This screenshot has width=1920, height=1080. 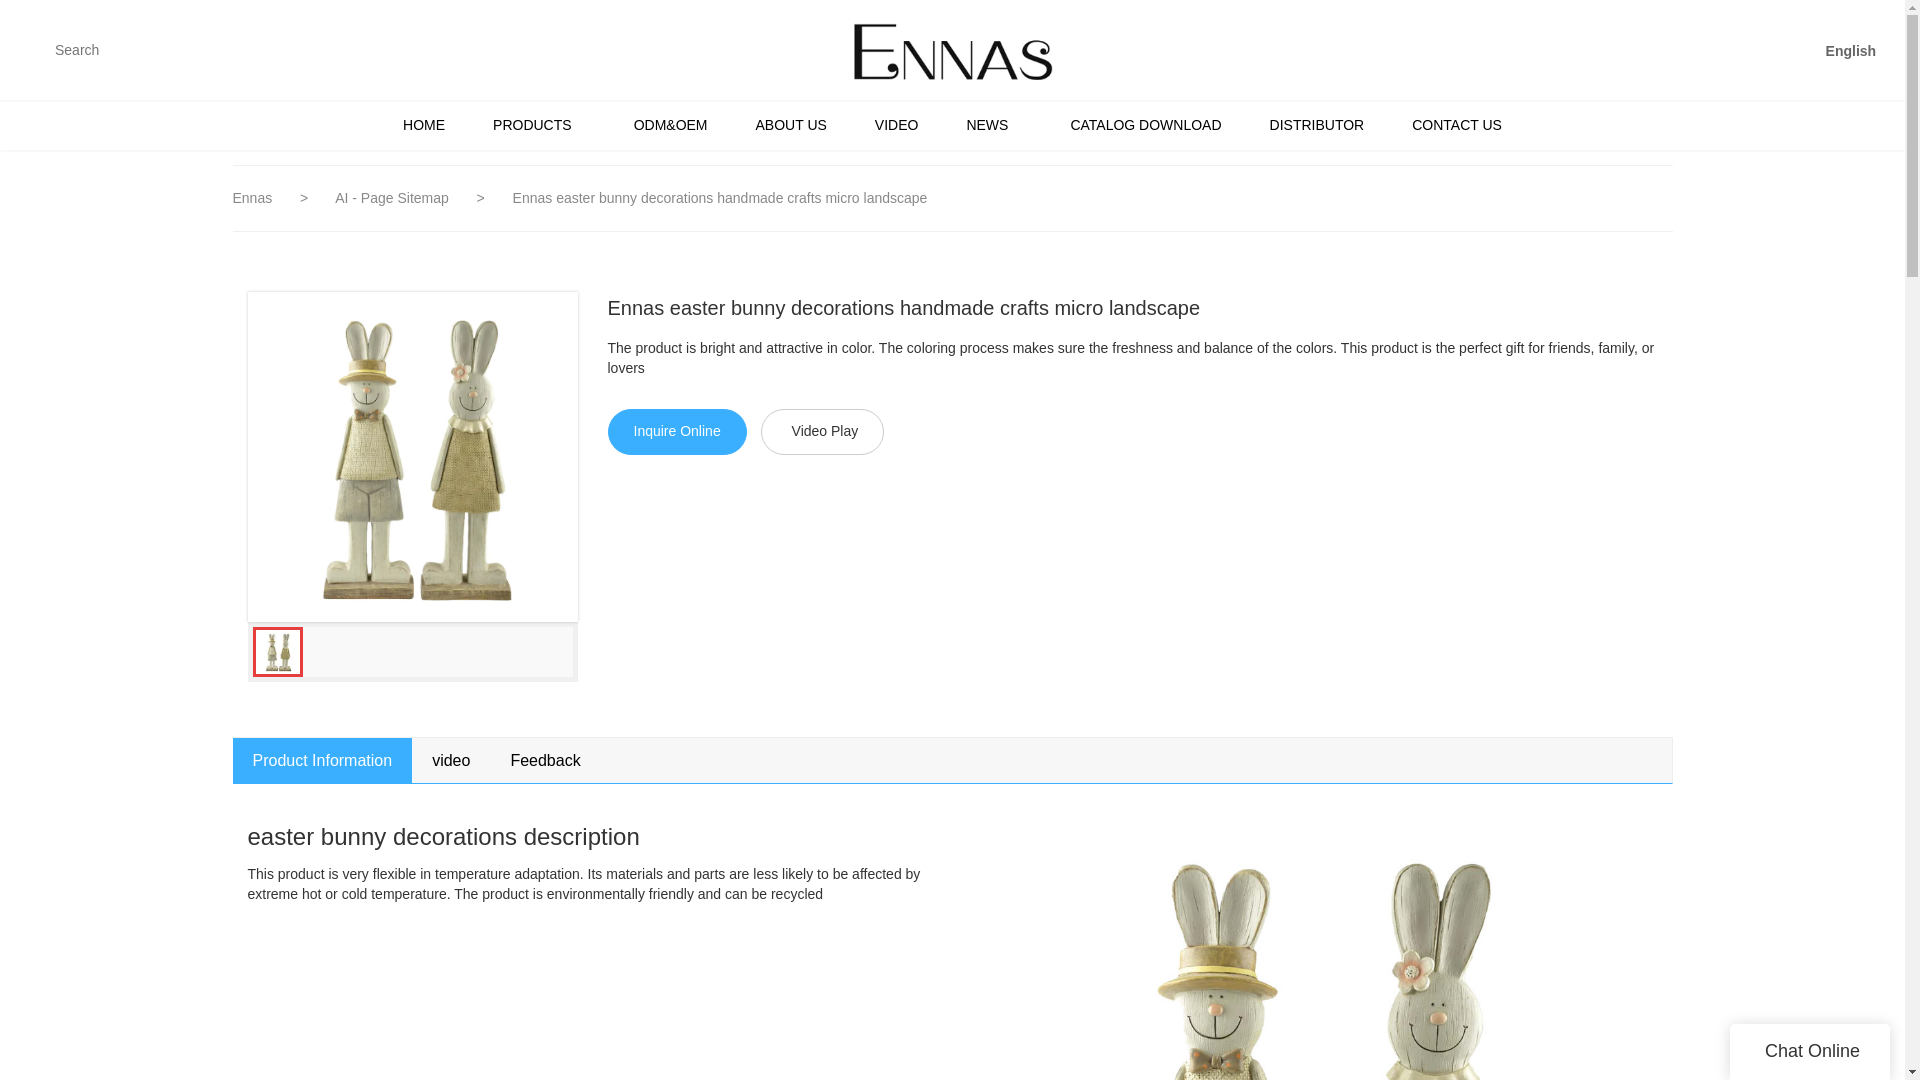 I want to click on AI - Page Sitemap, so click(x=394, y=198).